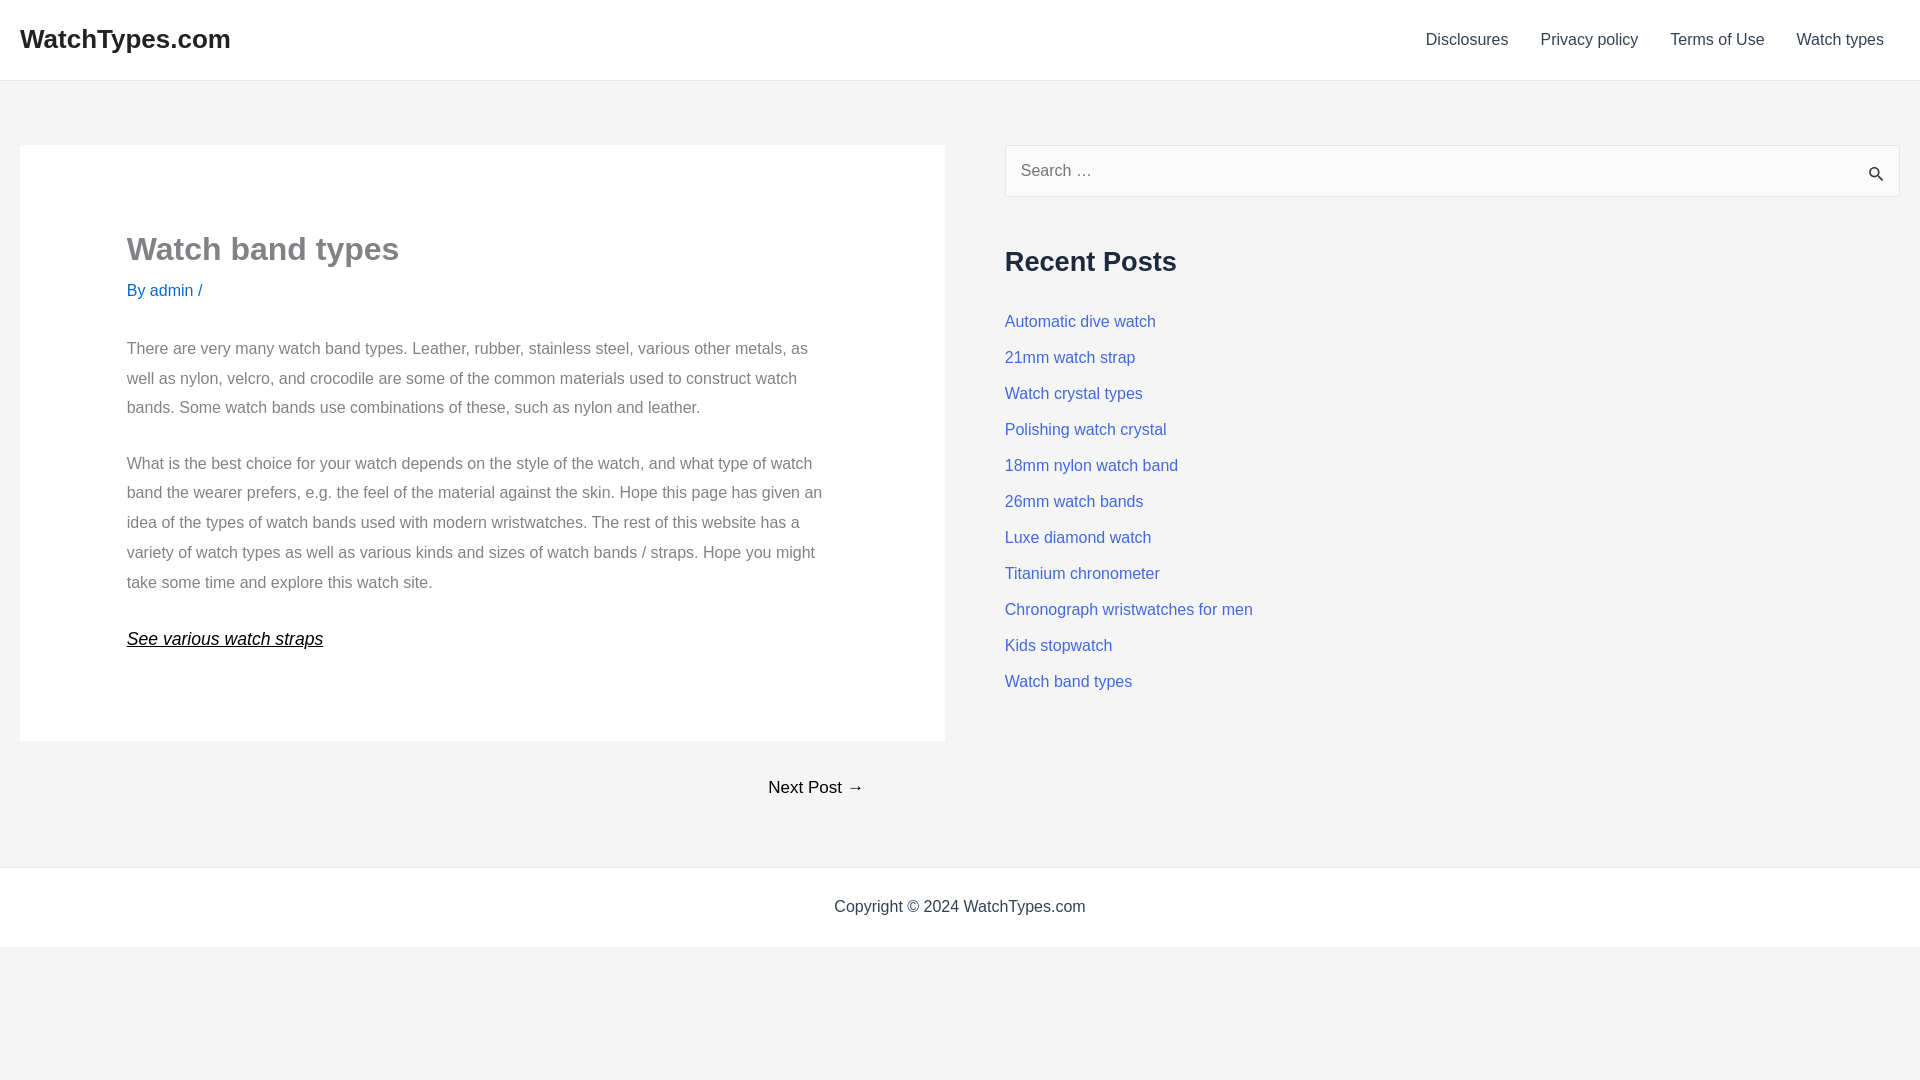 This screenshot has height=1080, width=1920. Describe the element at coordinates (1078, 538) in the screenshot. I see `Luxe diamond watch` at that location.